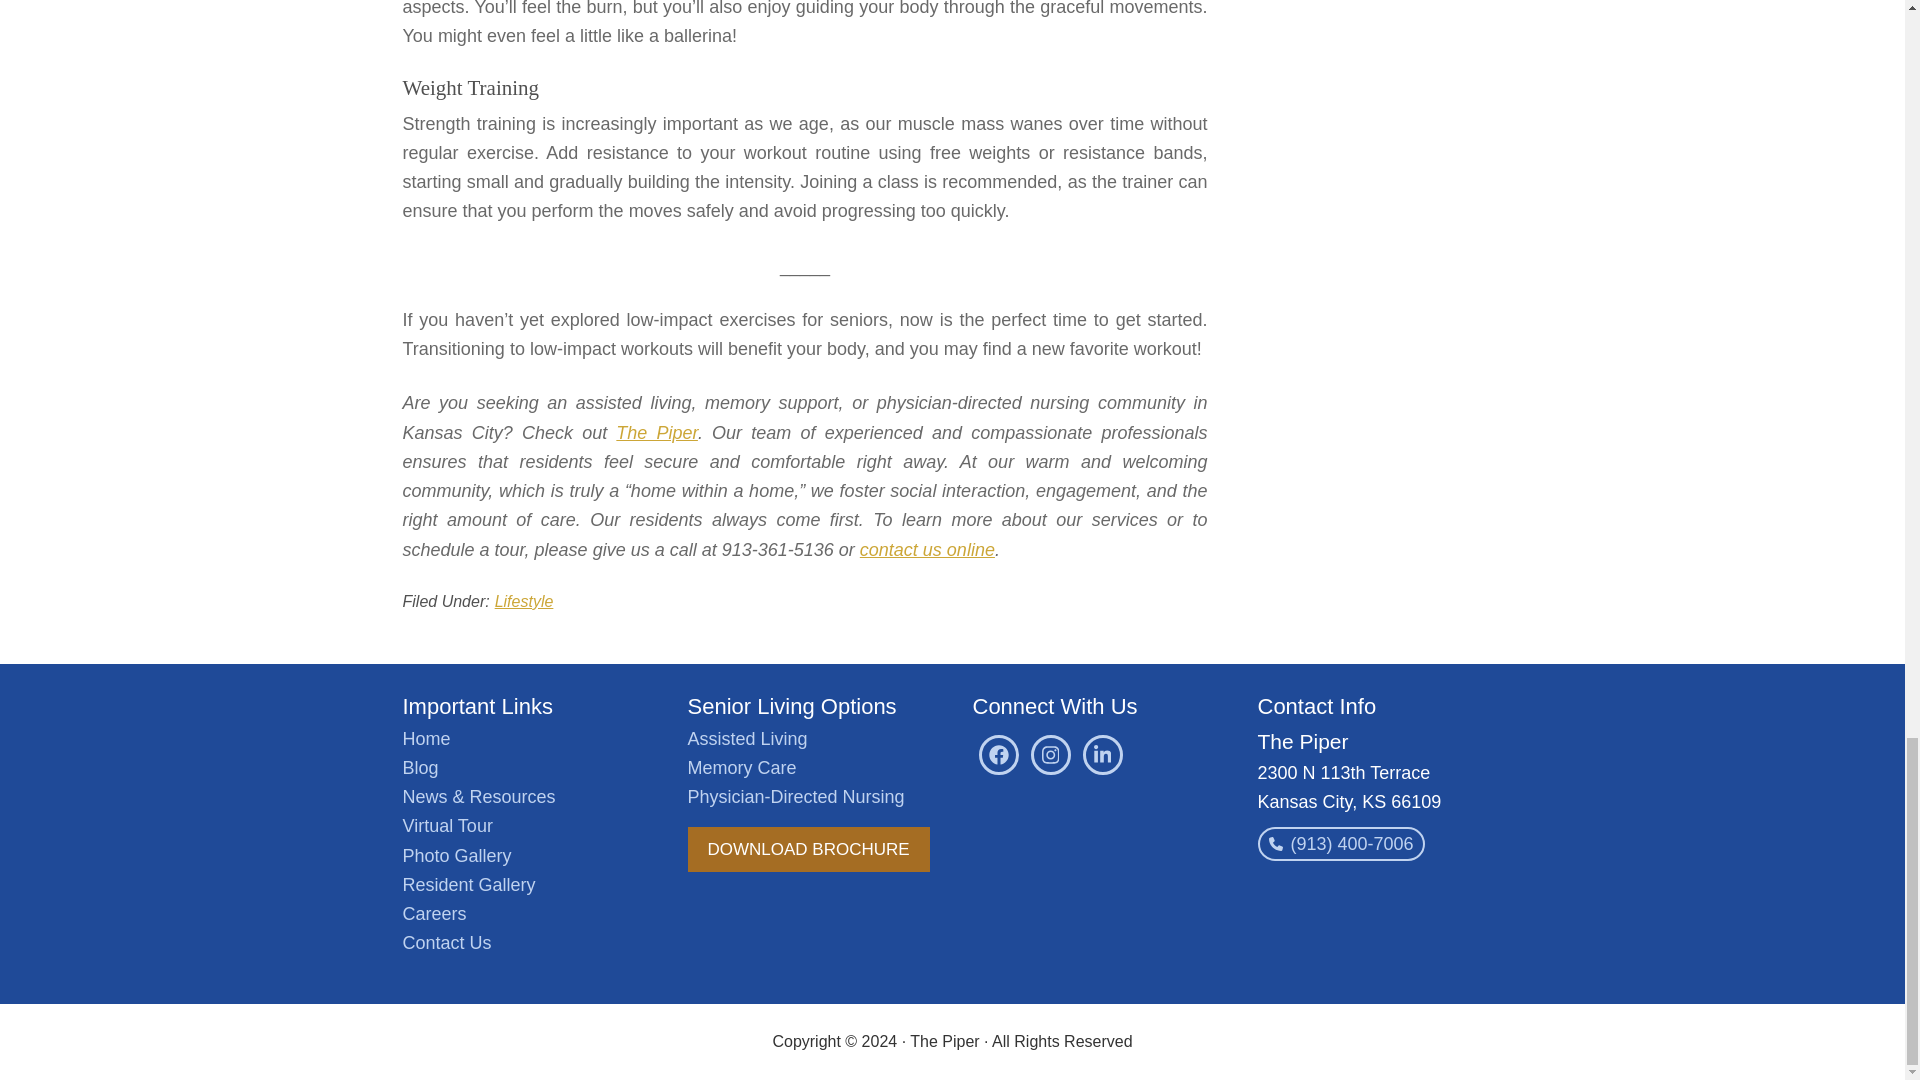 The width and height of the screenshot is (1920, 1080). I want to click on Instagram, so click(1049, 755).